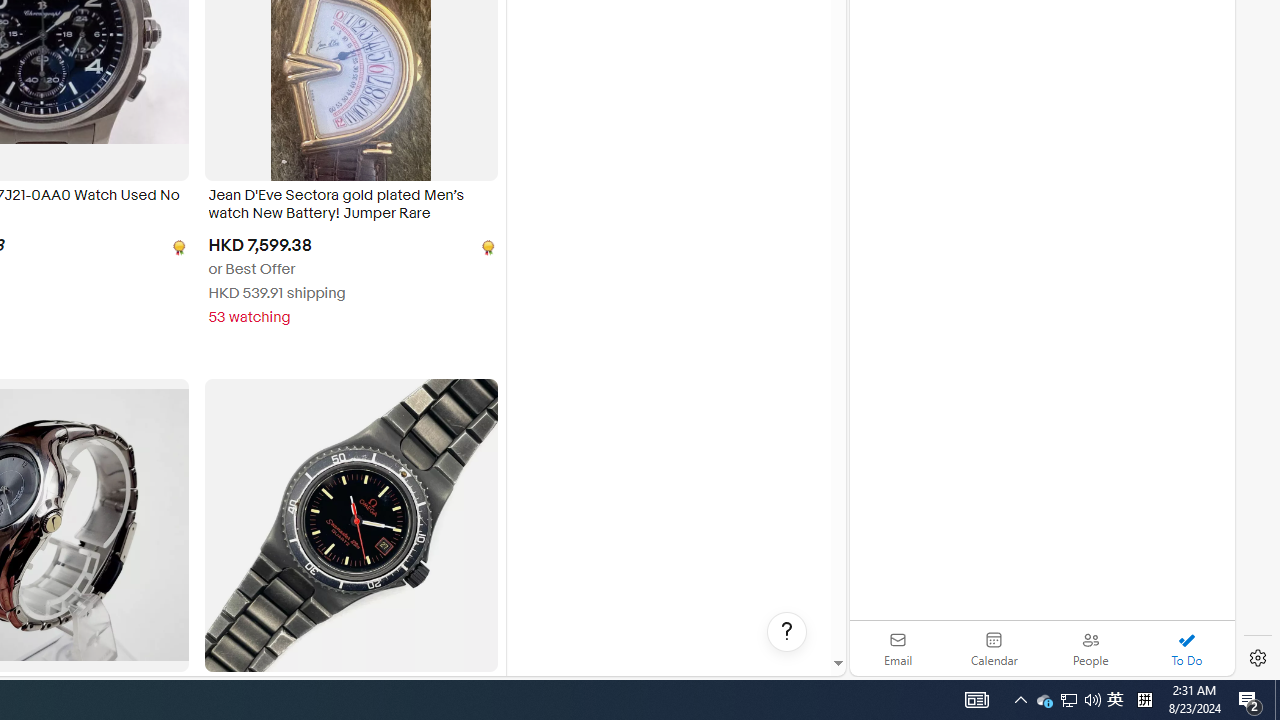 The height and width of the screenshot is (720, 1280). Describe the element at coordinates (994, 648) in the screenshot. I see `Calendar. Date today is 22` at that location.